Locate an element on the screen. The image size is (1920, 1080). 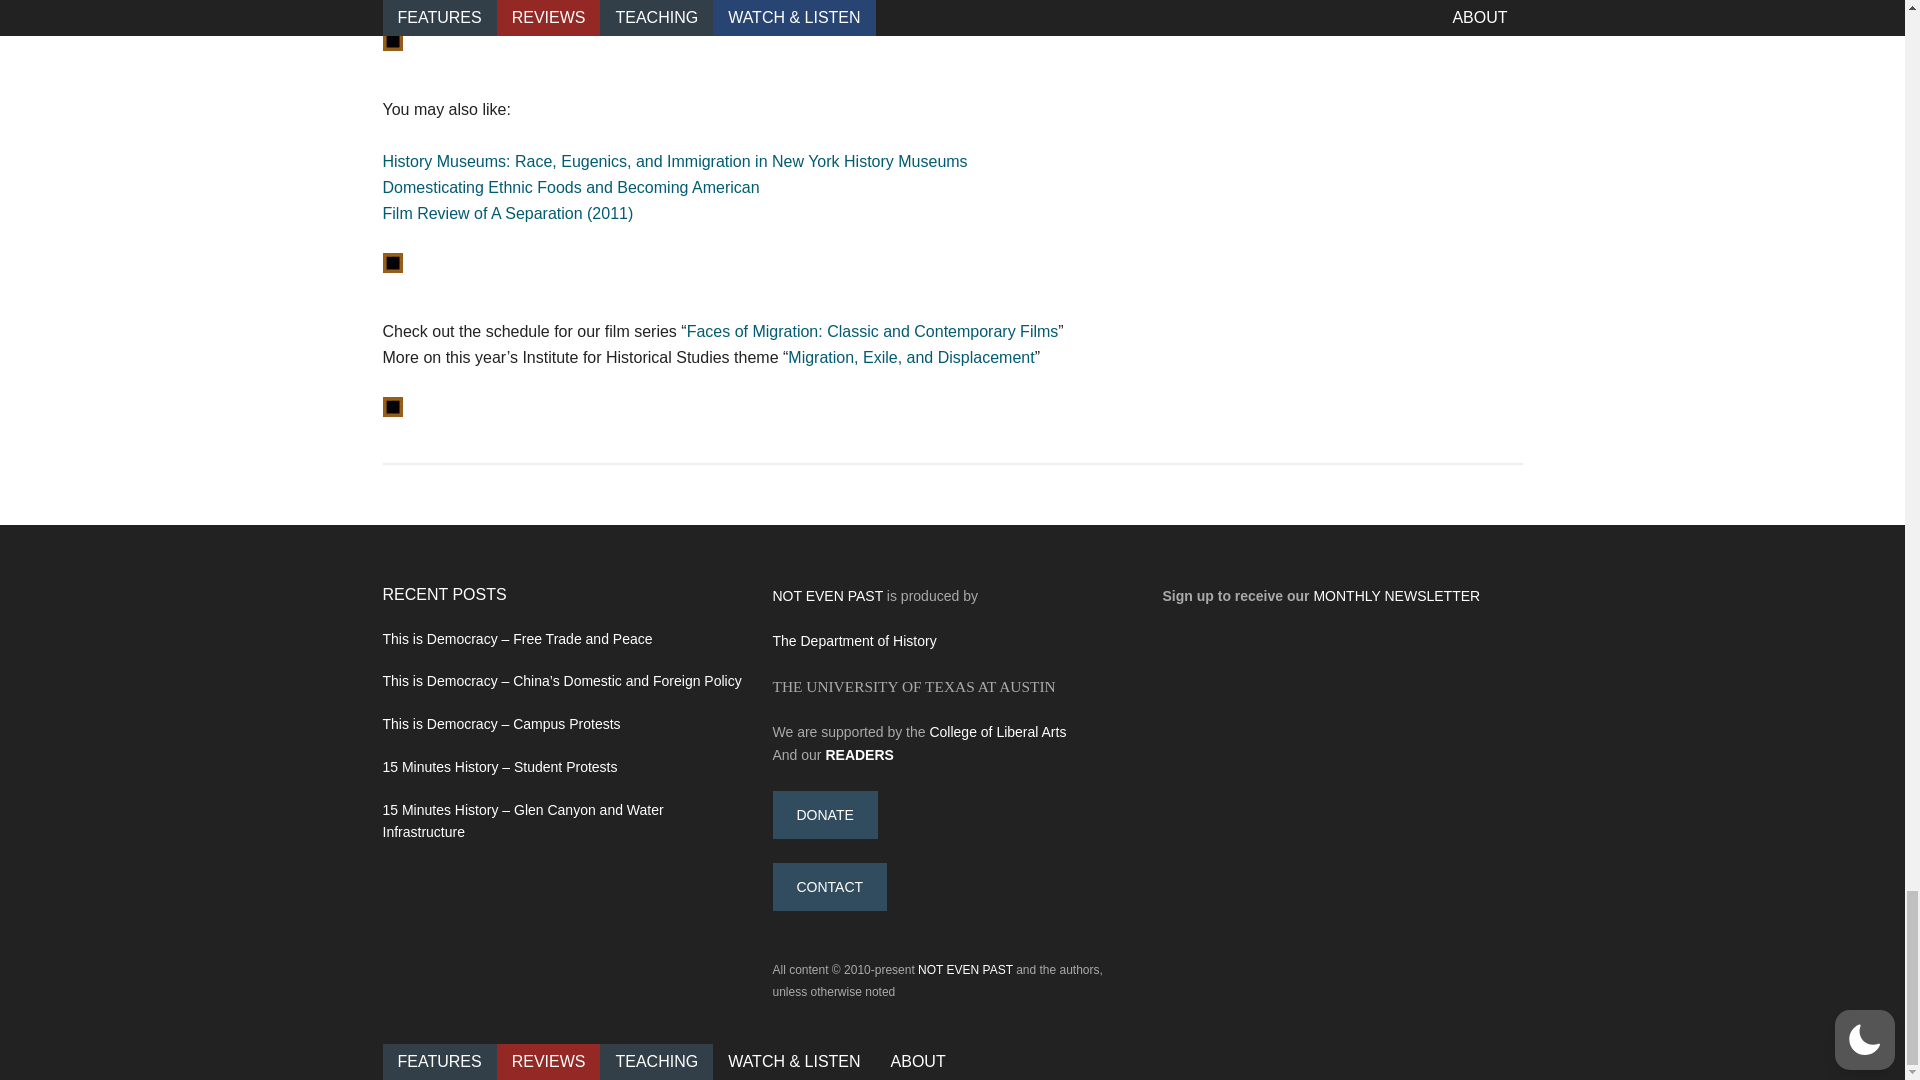
Domesticating Ethnic Foods and Becoming American is located at coordinates (570, 187).